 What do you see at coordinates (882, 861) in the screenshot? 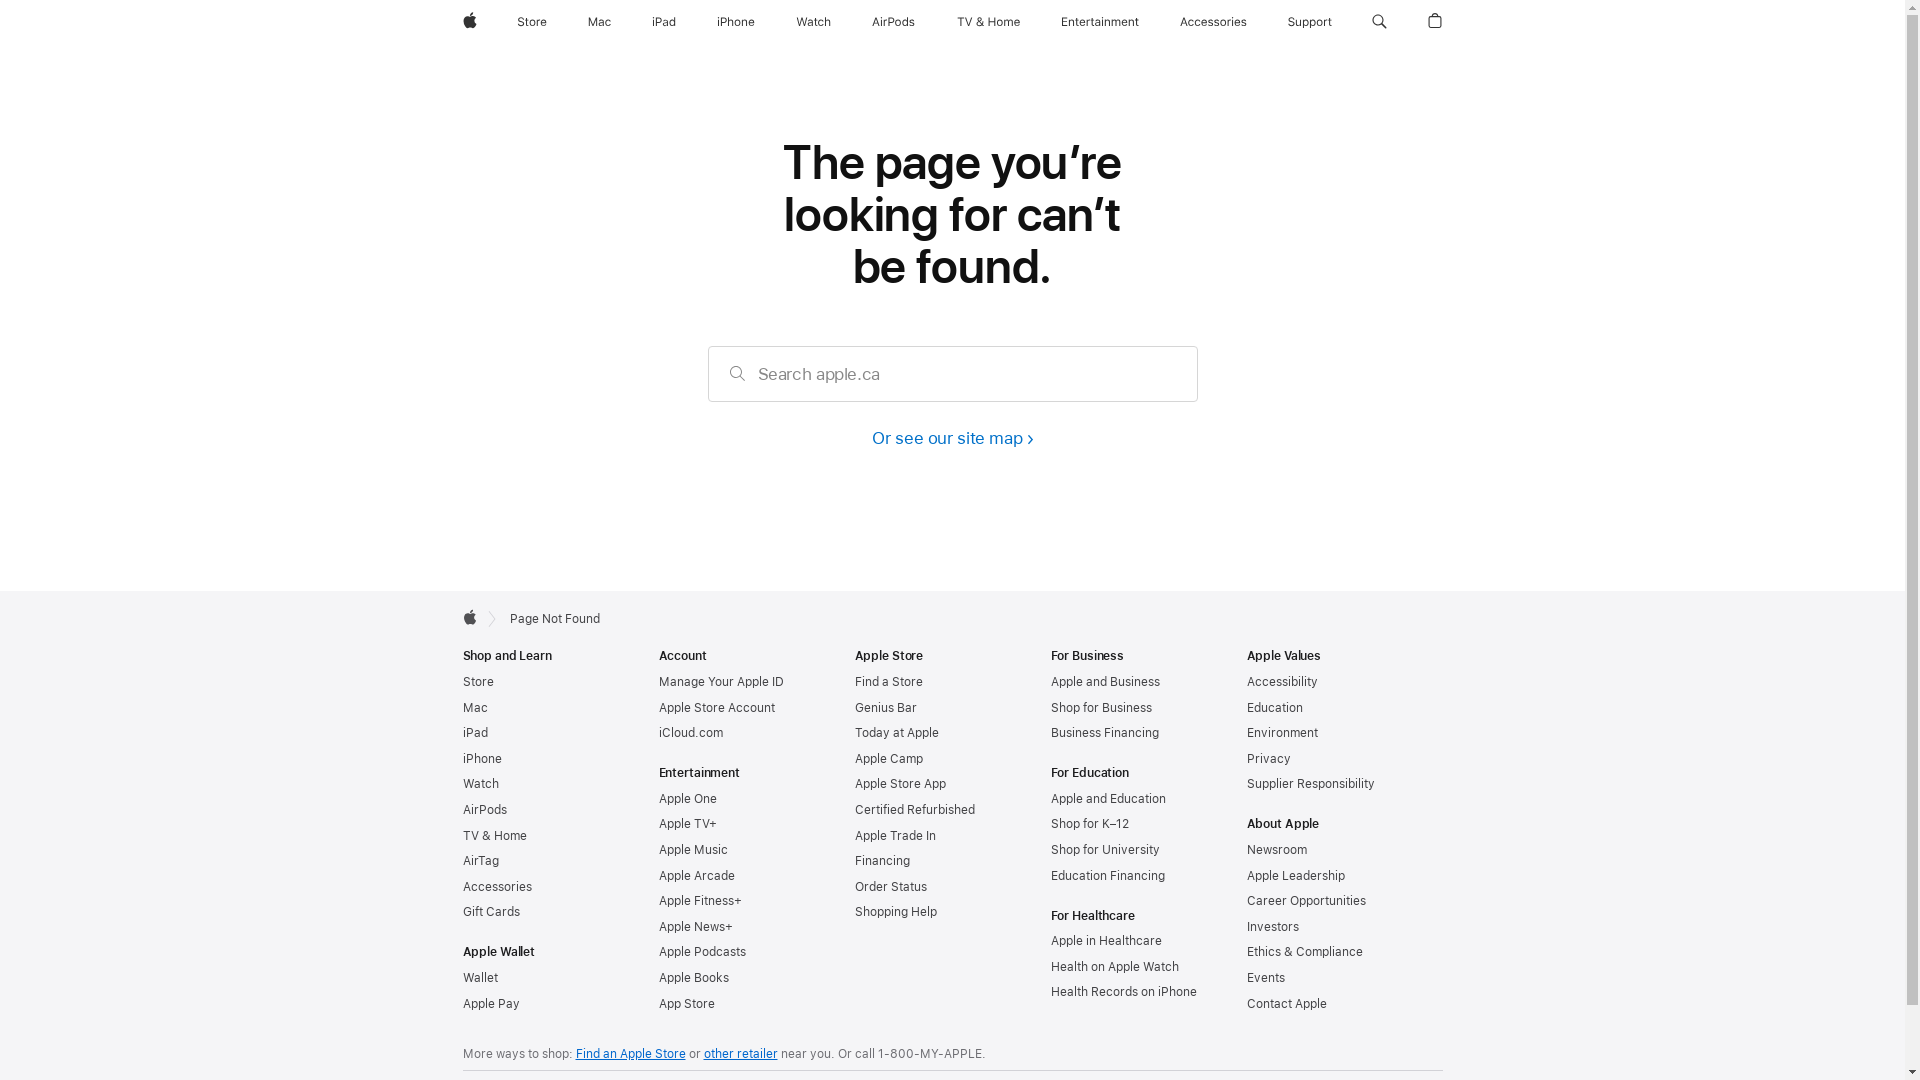
I see `Financing` at bounding box center [882, 861].